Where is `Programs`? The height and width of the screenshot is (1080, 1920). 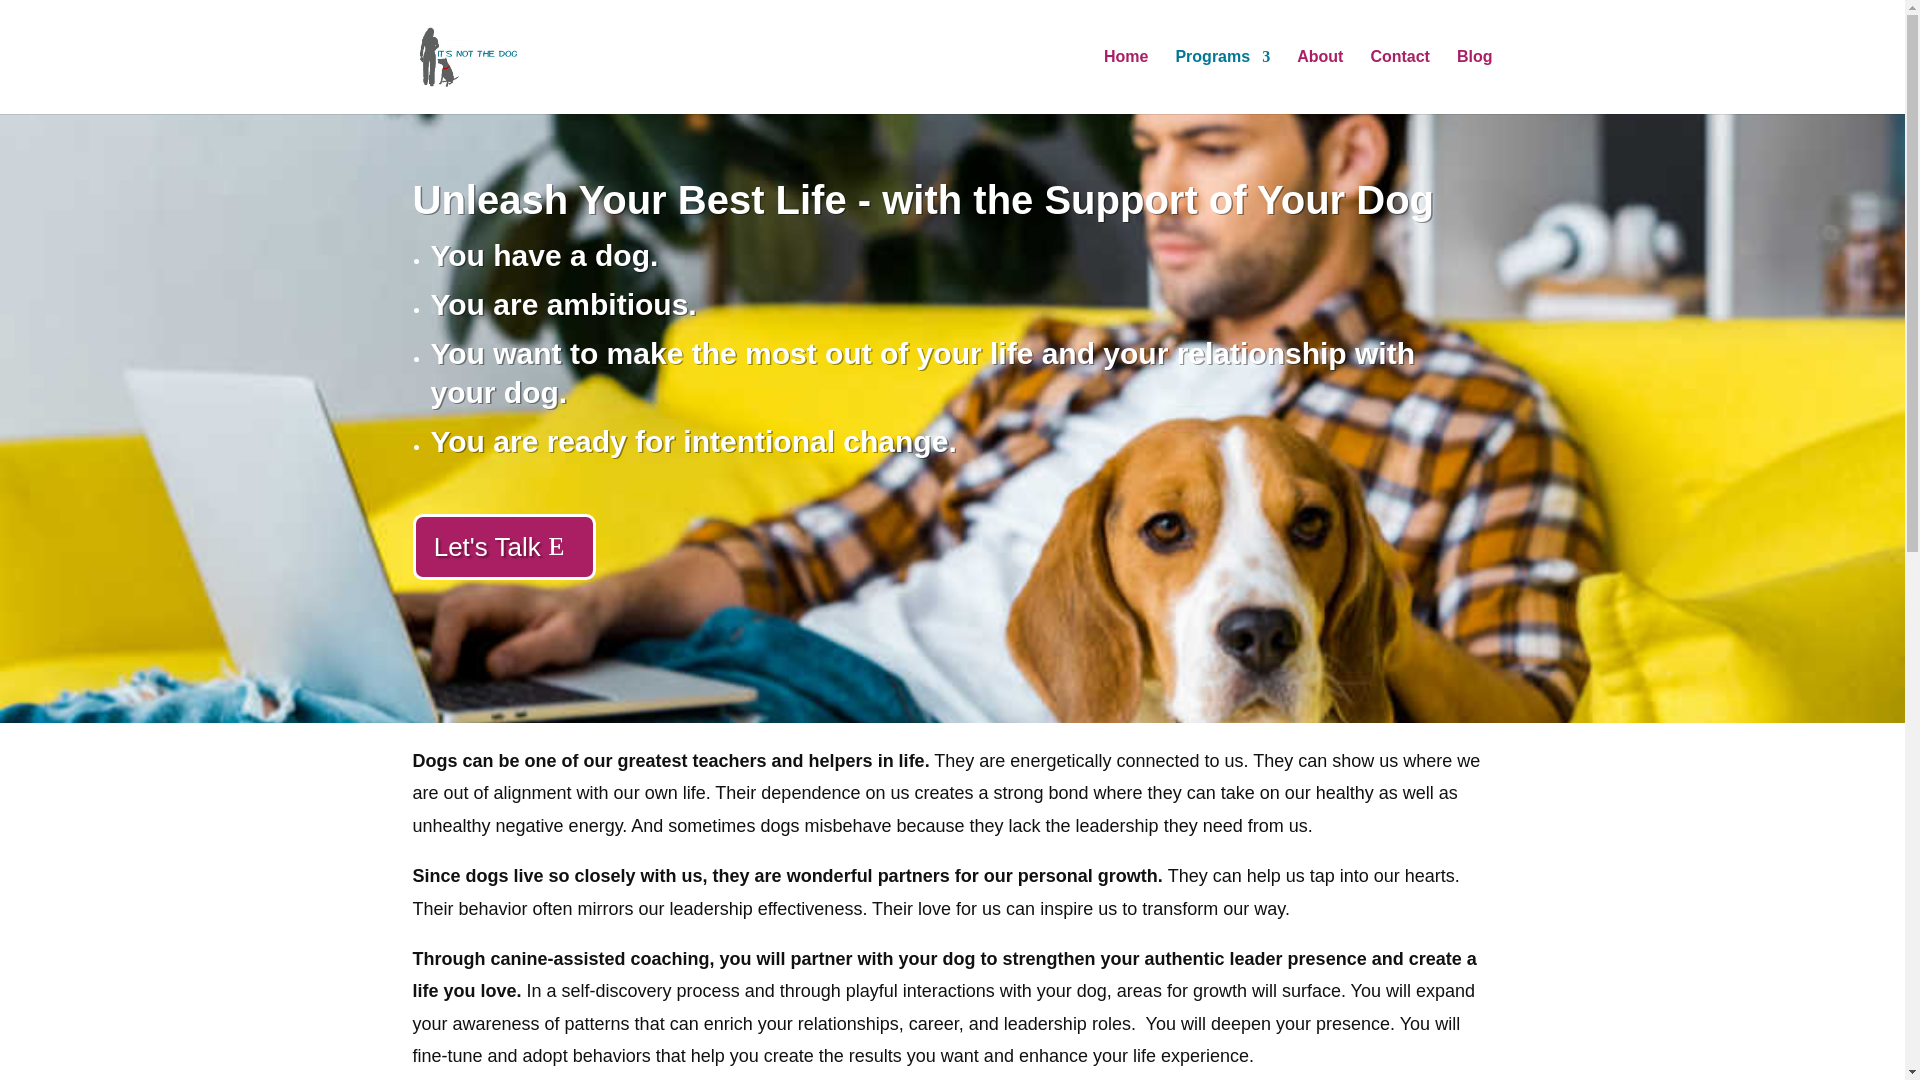
Programs is located at coordinates (1222, 82).